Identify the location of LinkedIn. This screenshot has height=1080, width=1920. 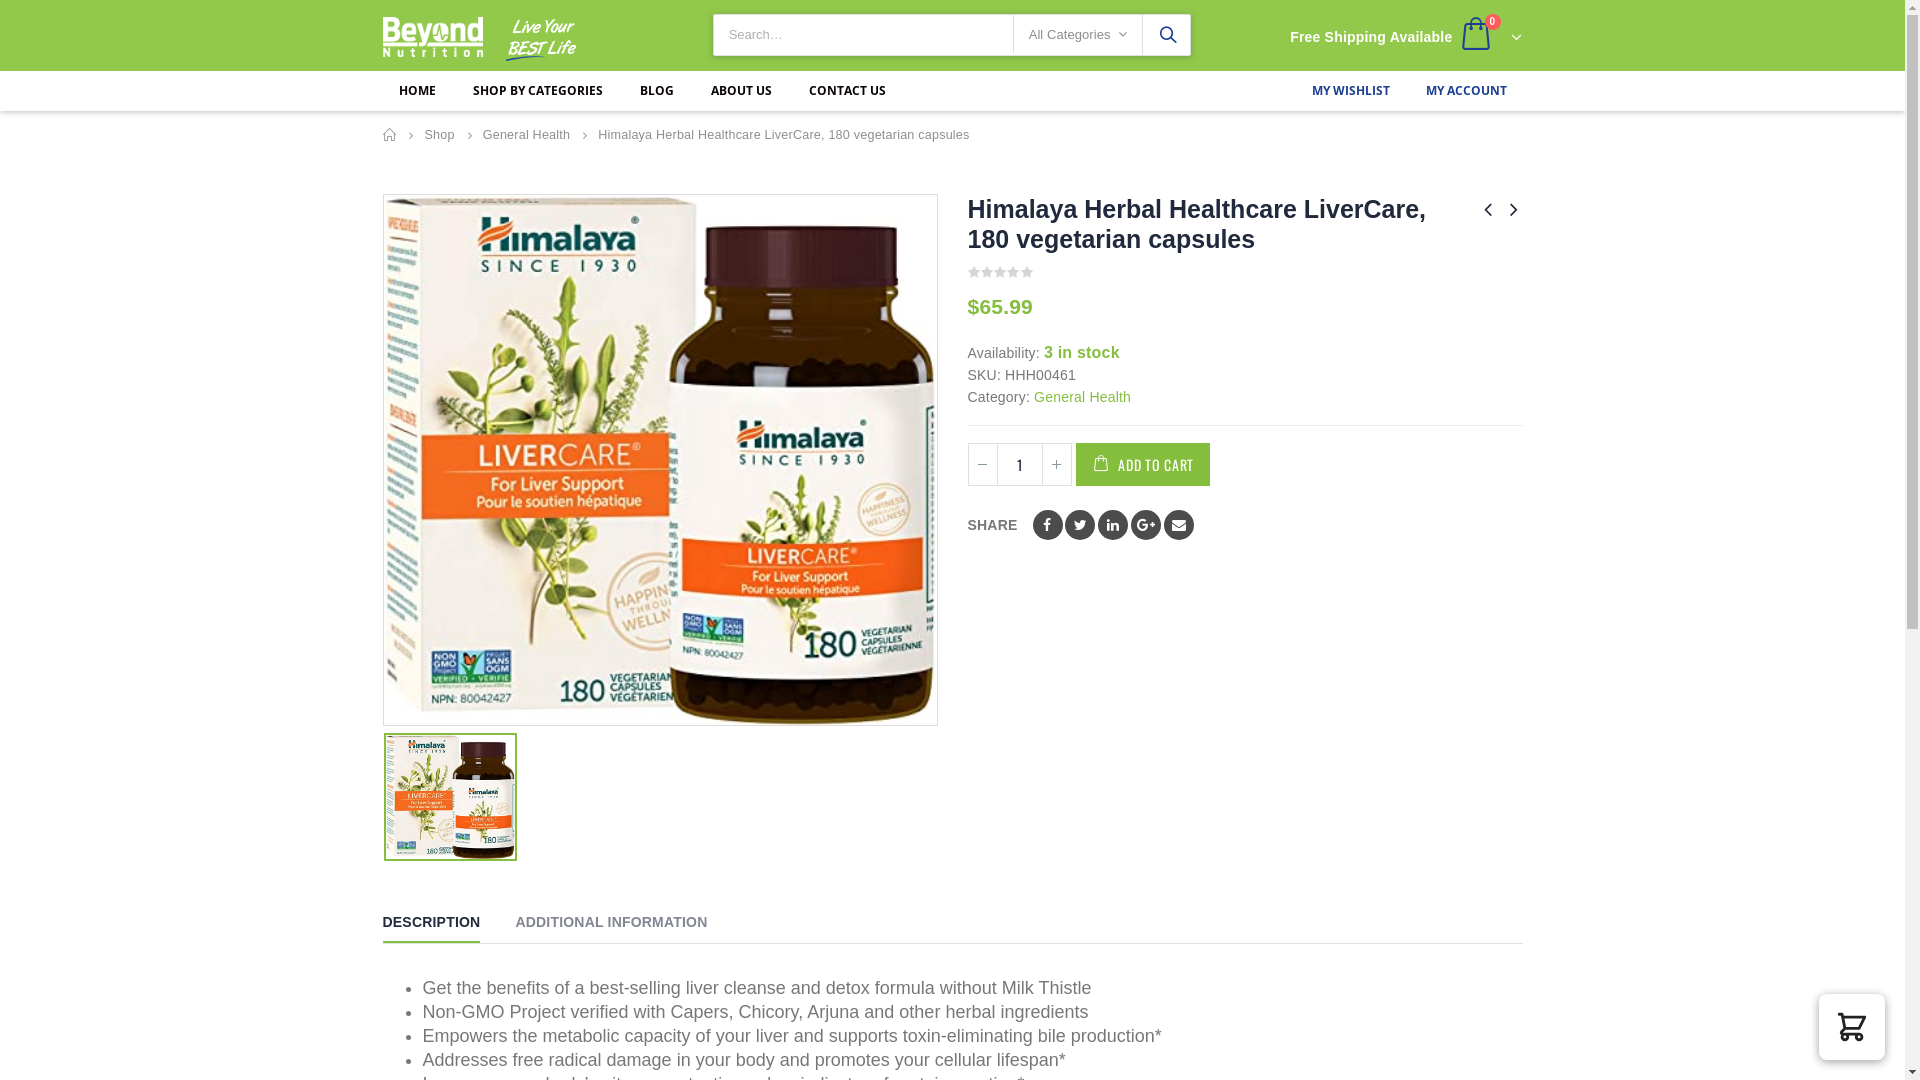
(1113, 525).